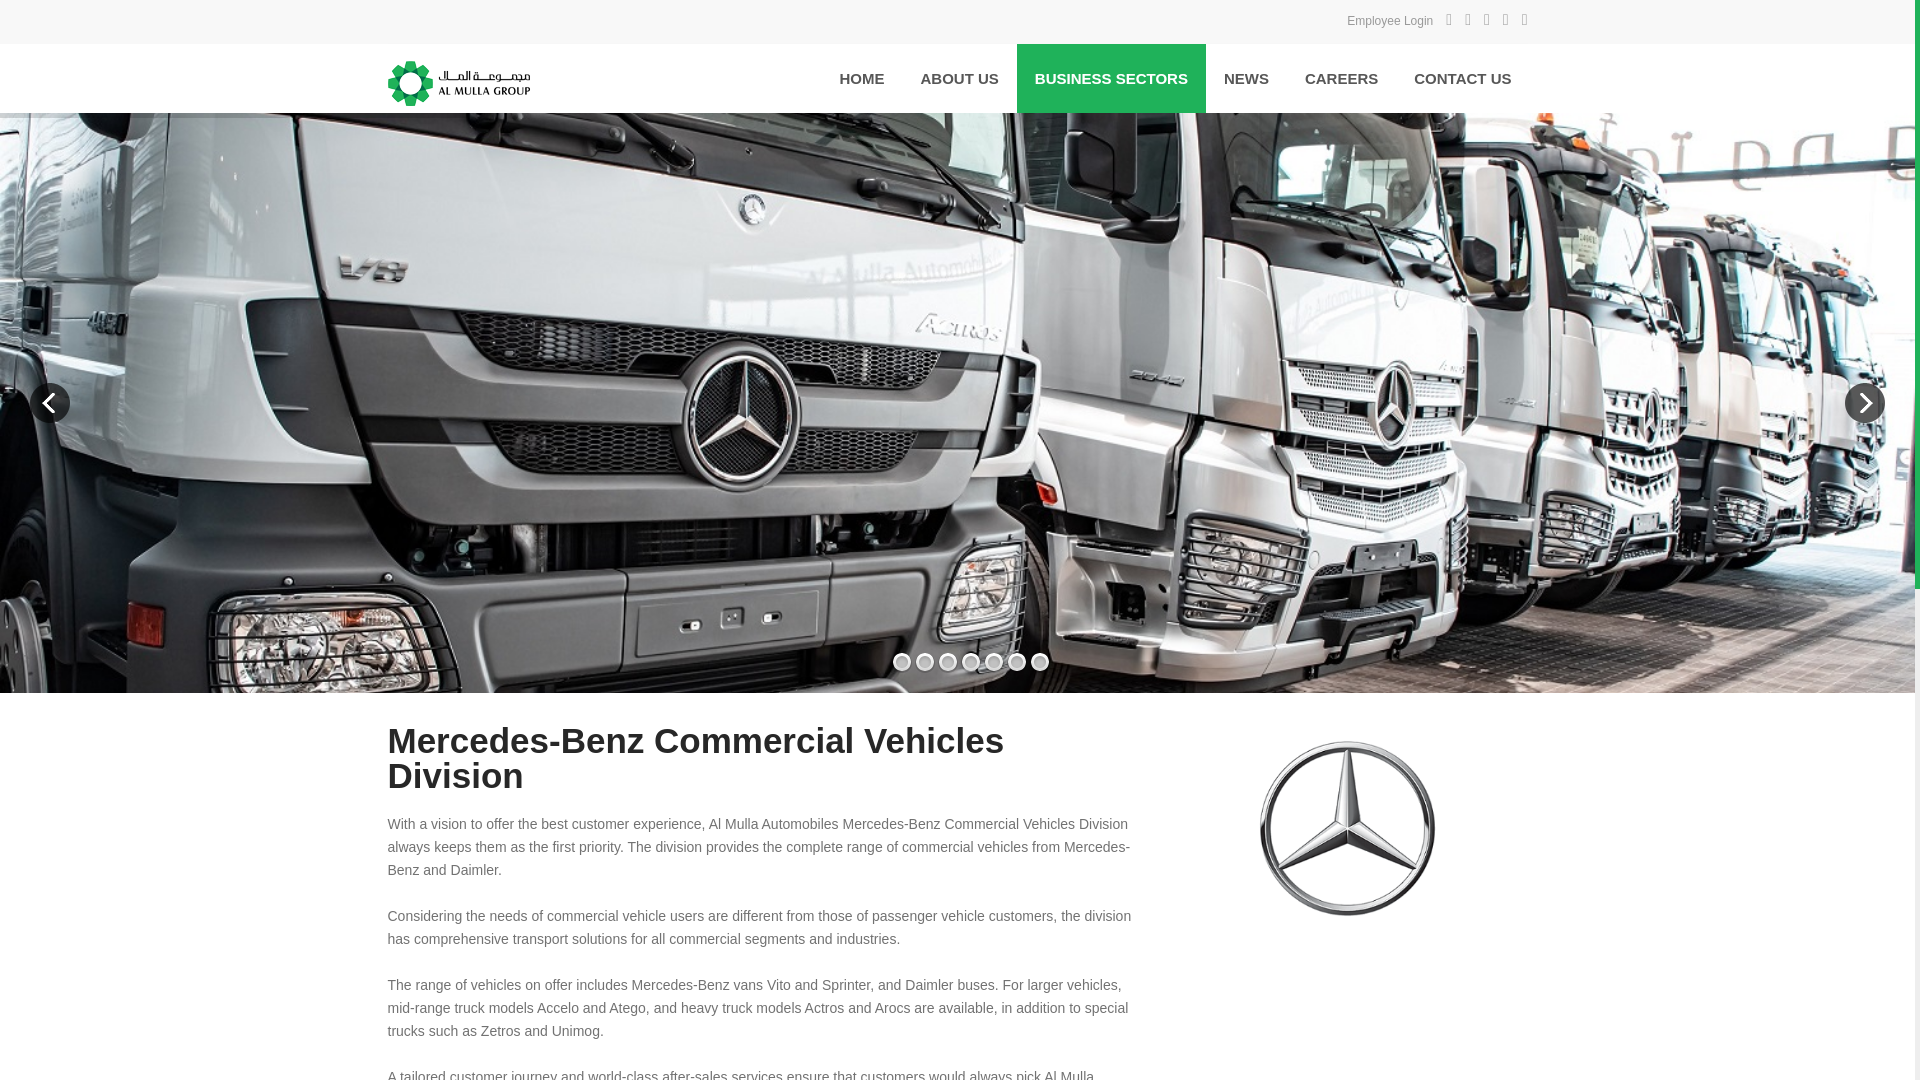 This screenshot has height=1080, width=1920. What do you see at coordinates (958, 78) in the screenshot?
I see `ABOUT US` at bounding box center [958, 78].